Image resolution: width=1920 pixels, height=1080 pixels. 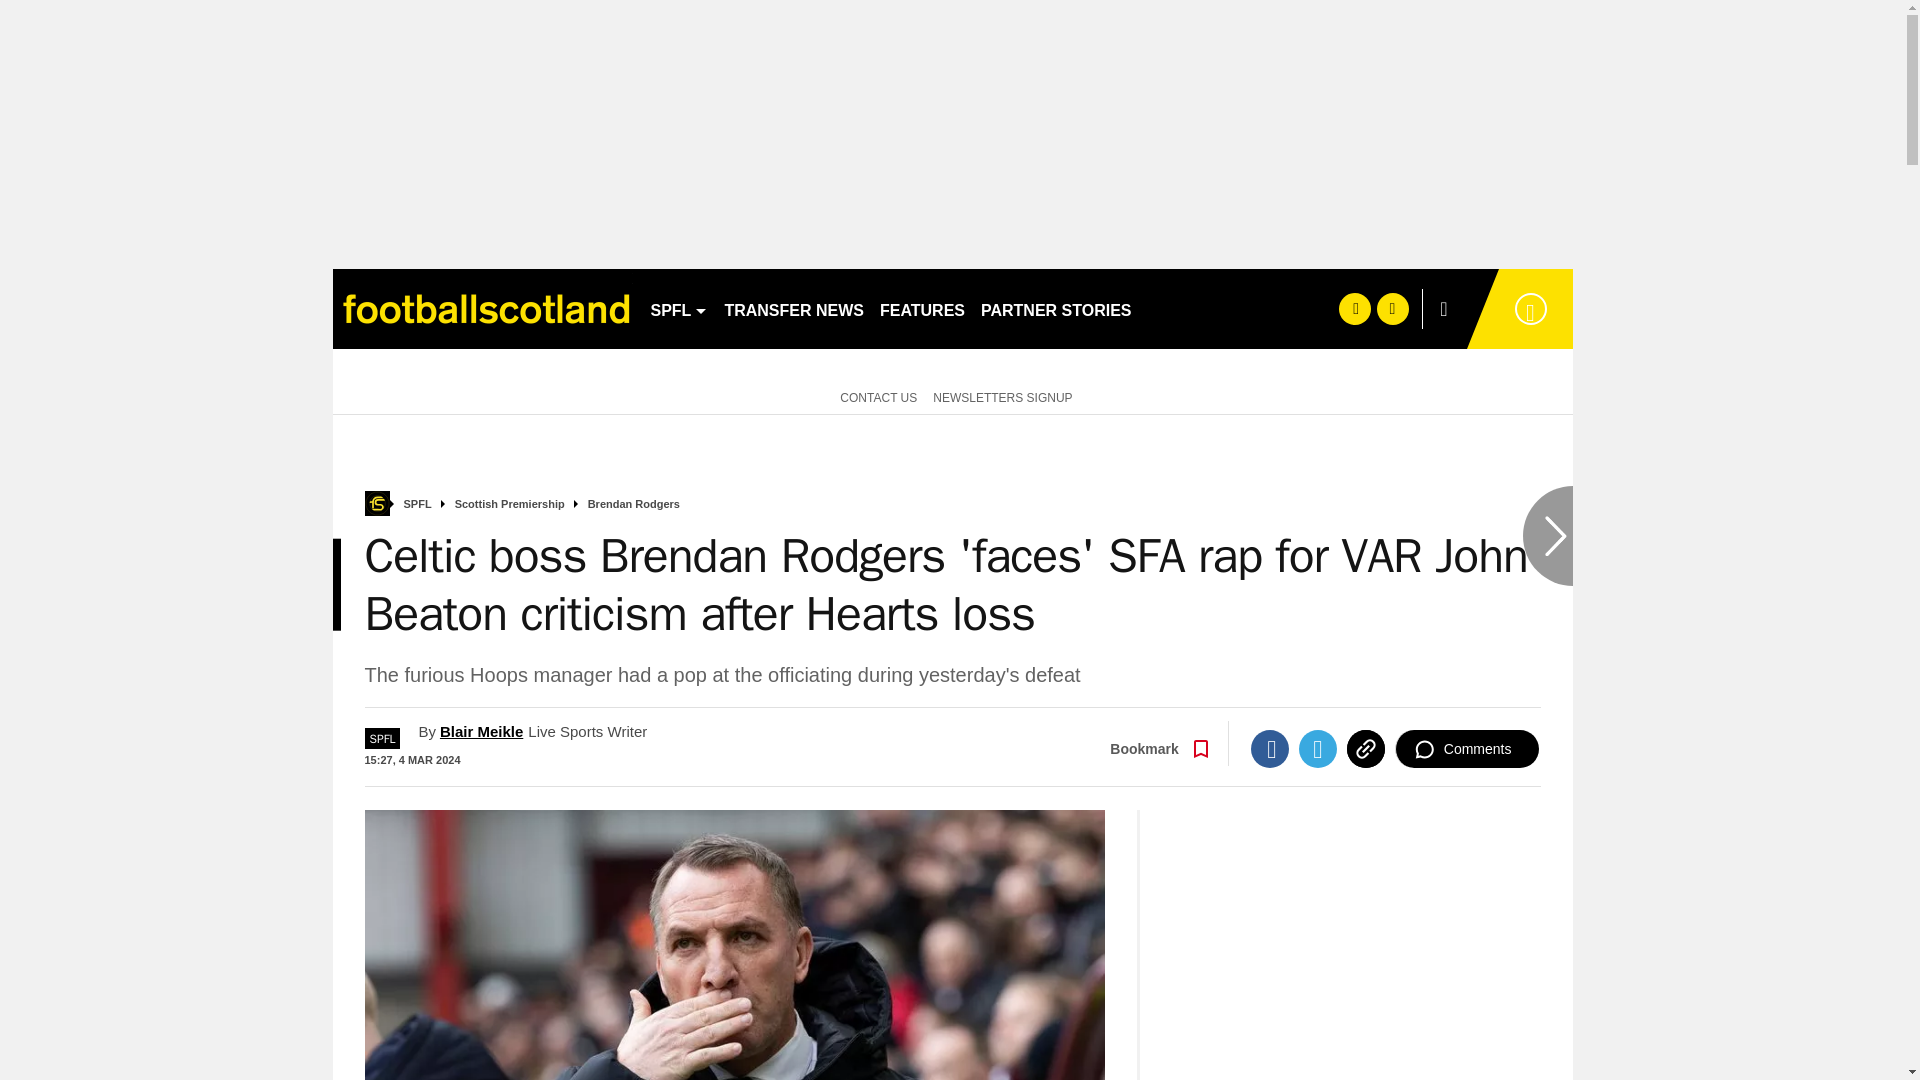 I want to click on TRANSFER NEWS, so click(x=794, y=308).